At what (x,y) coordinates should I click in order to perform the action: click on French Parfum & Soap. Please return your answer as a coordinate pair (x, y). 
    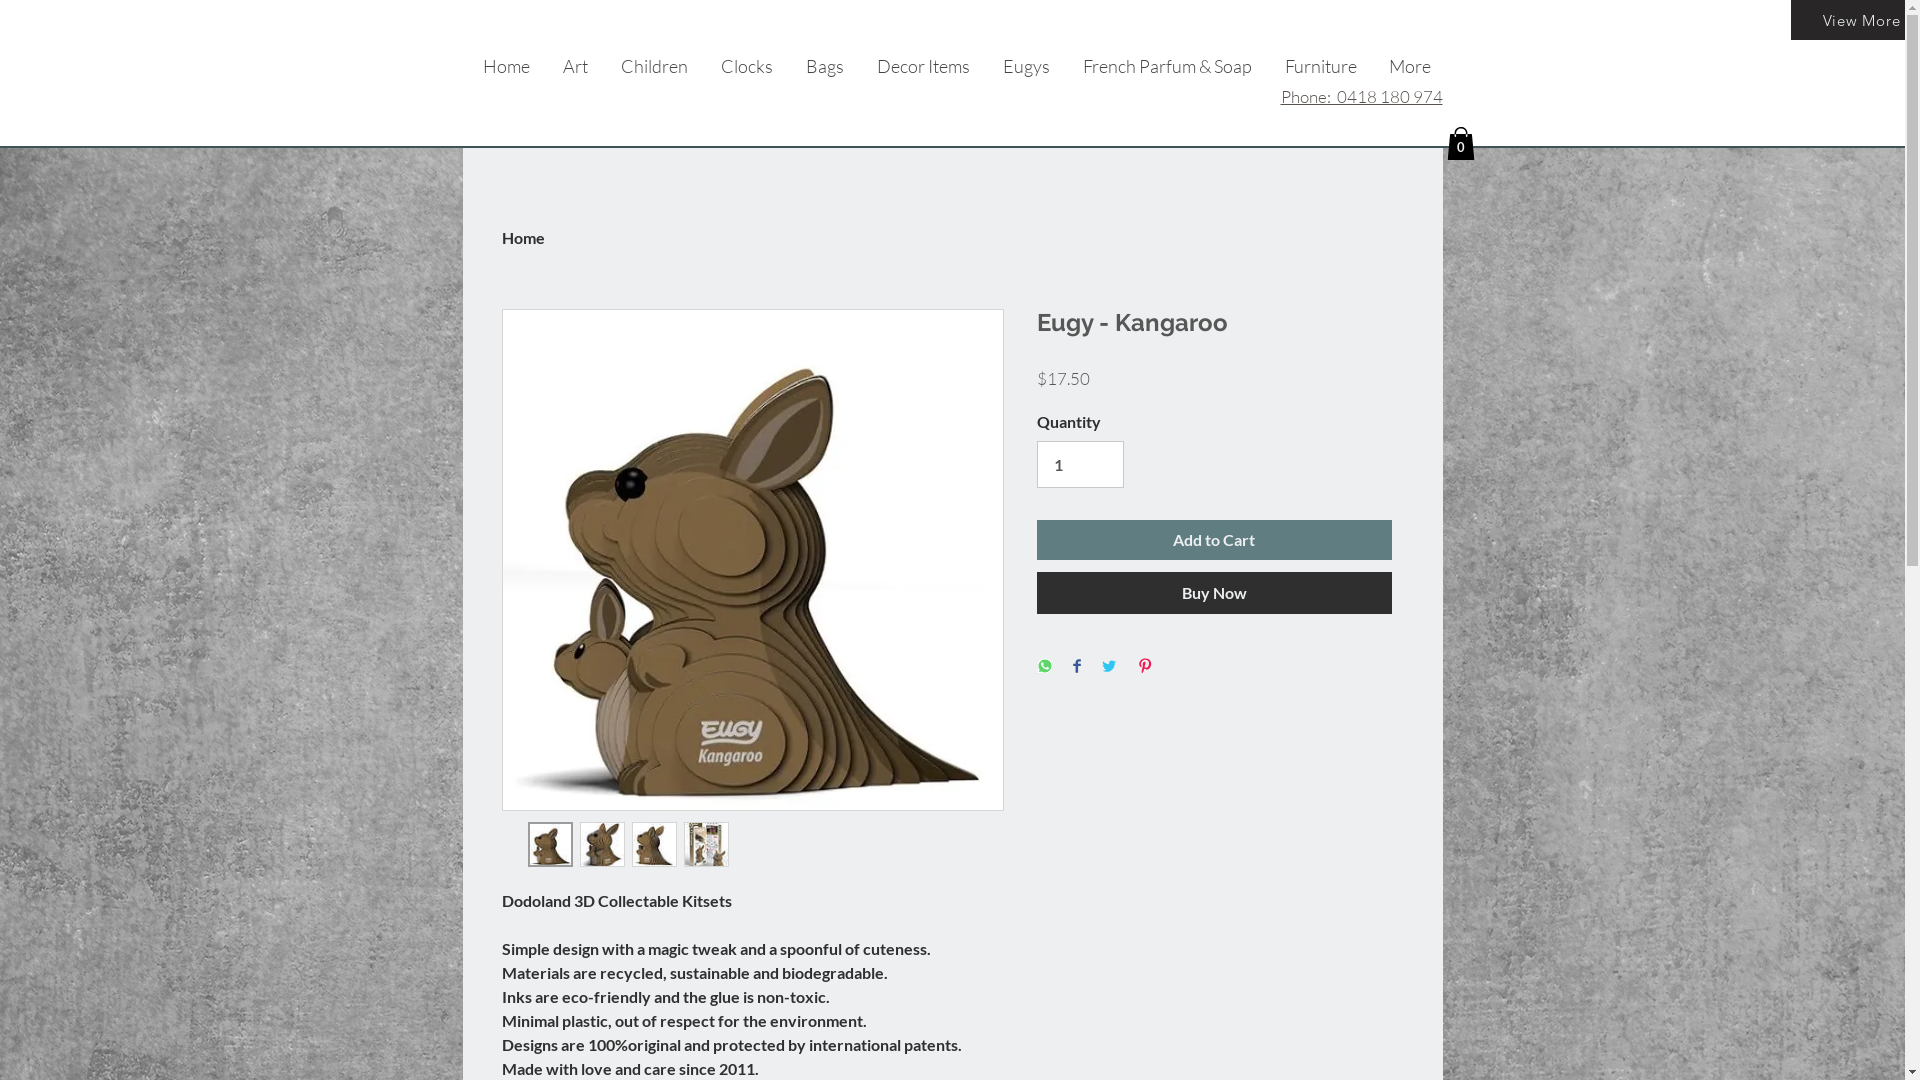
    Looking at the image, I should click on (1167, 66).